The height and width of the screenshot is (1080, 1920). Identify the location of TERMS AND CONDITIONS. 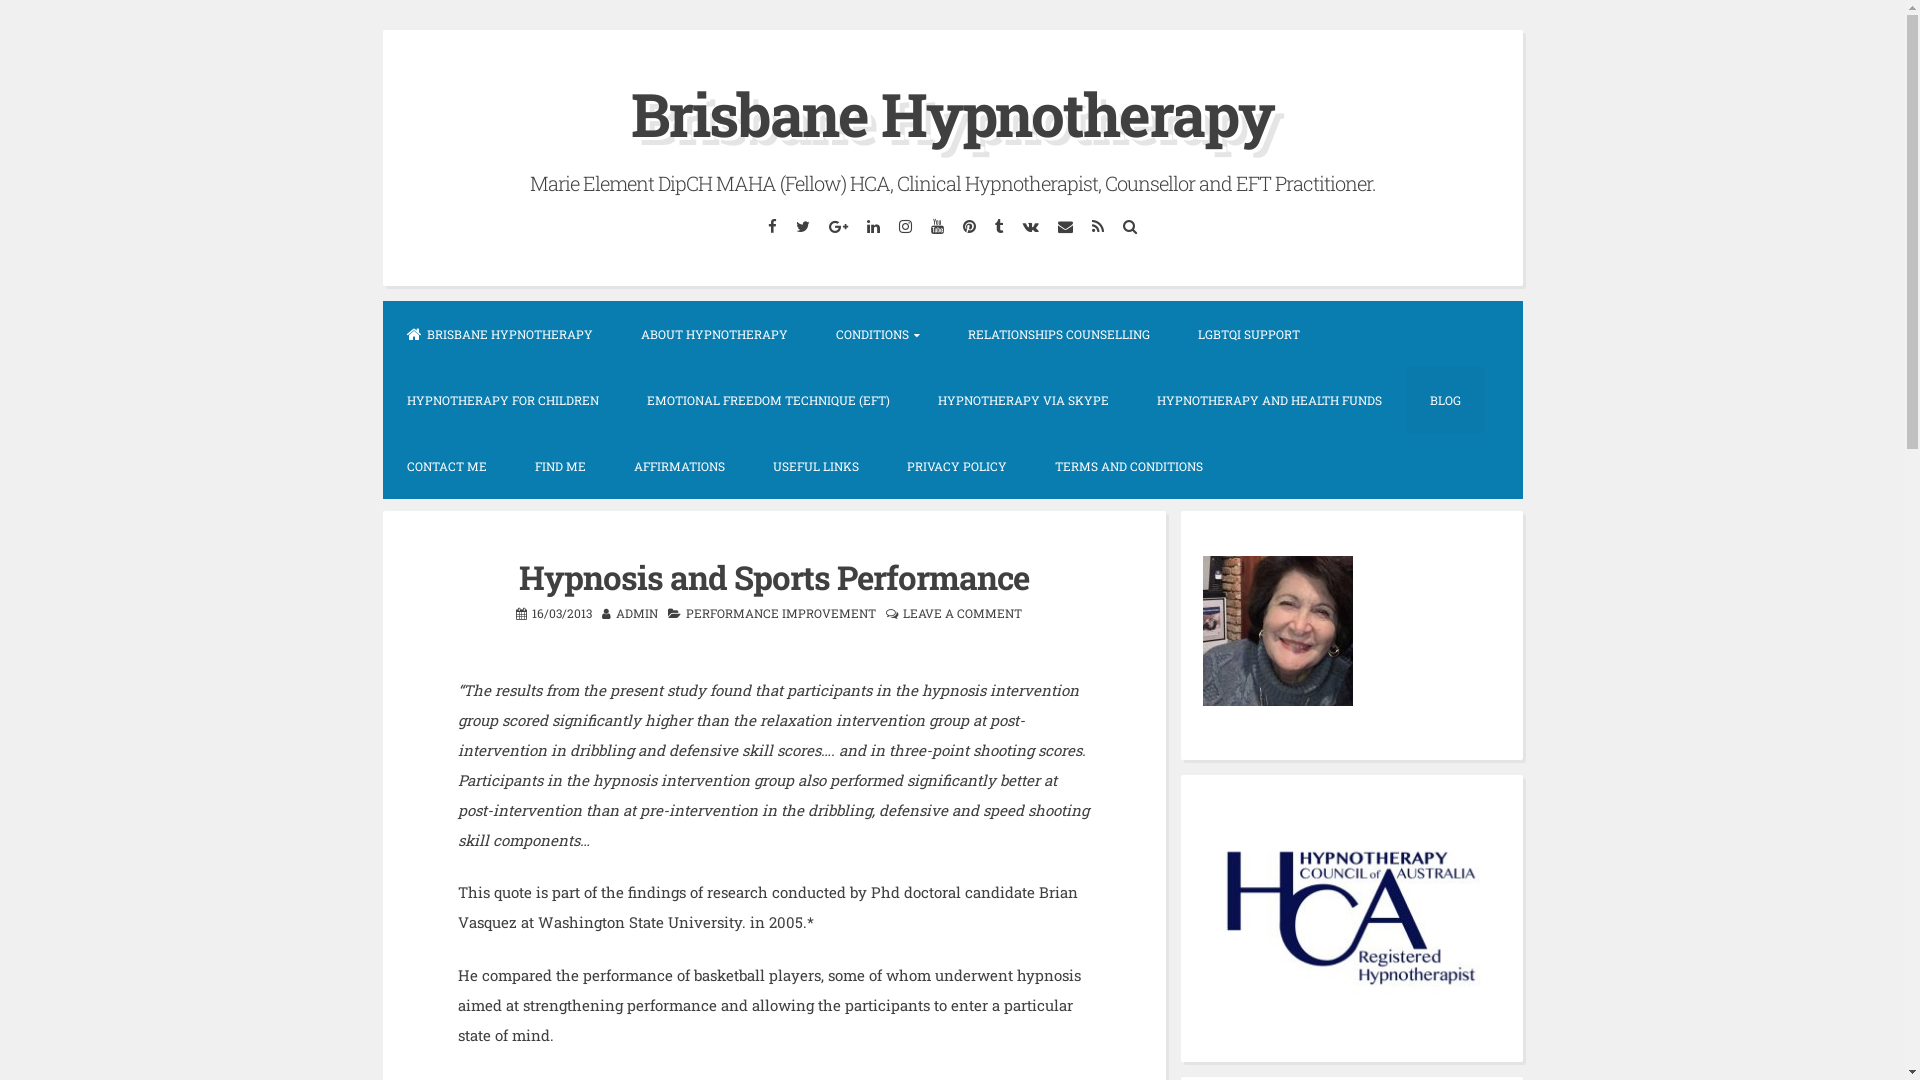
(1128, 465).